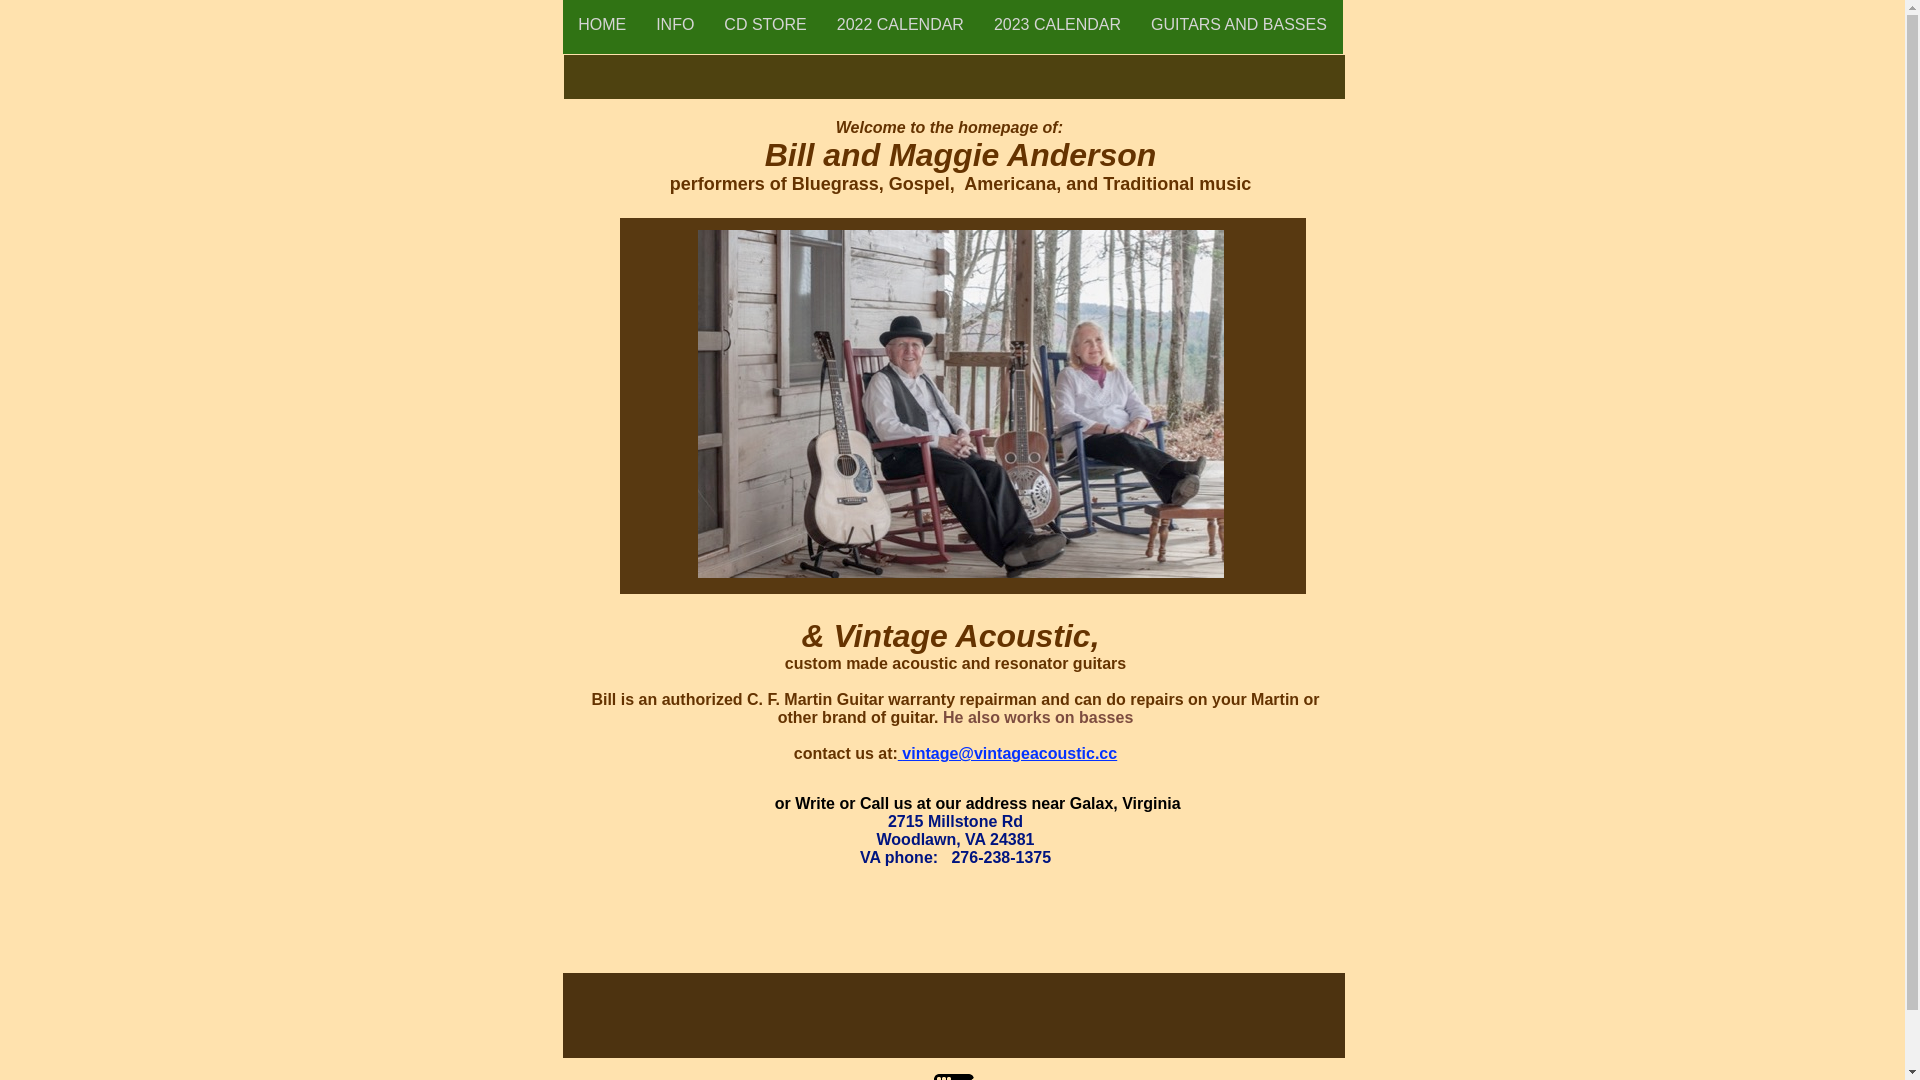 The width and height of the screenshot is (1920, 1080). What do you see at coordinates (1058, 24) in the screenshot?
I see `2023 CALENDAR` at bounding box center [1058, 24].